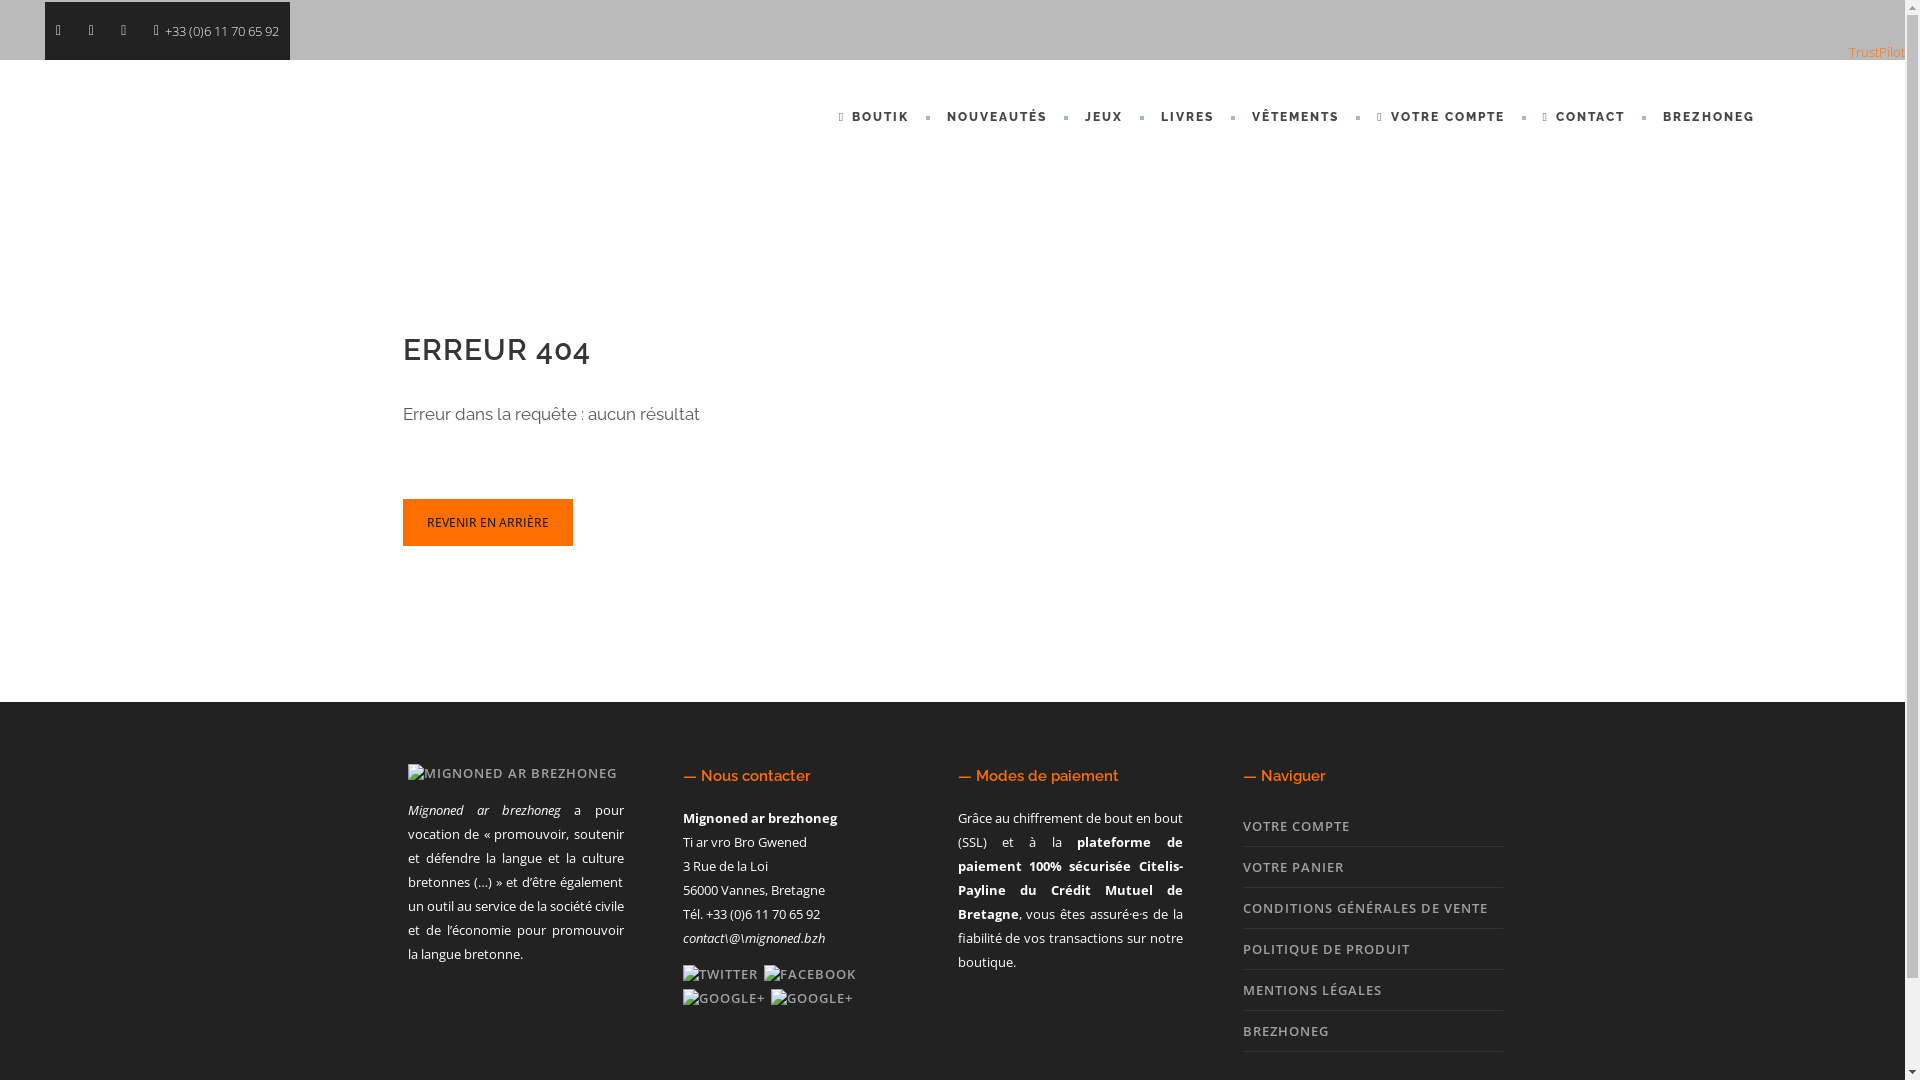  I want to click on CONTACT, so click(1584, 118).